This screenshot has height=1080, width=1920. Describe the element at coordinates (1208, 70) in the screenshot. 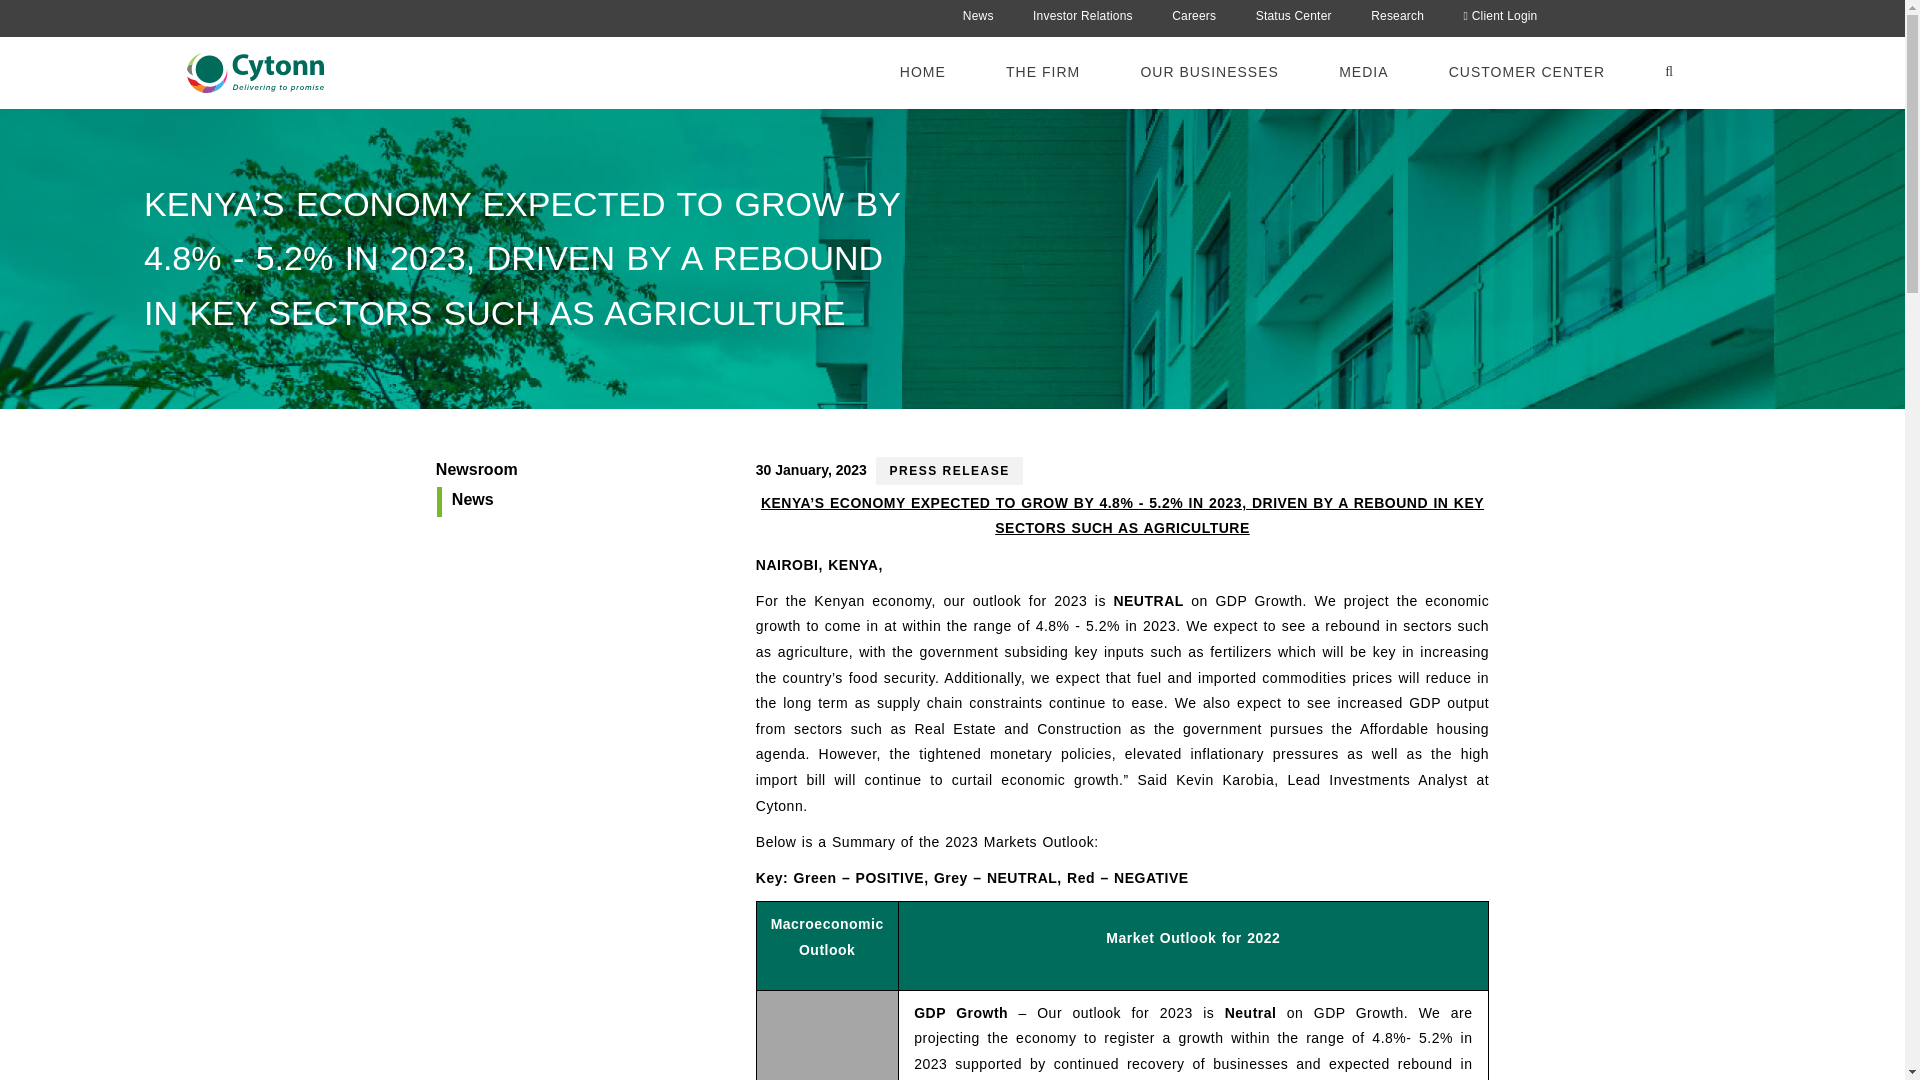

I see `OUR BUSINESSES` at that location.